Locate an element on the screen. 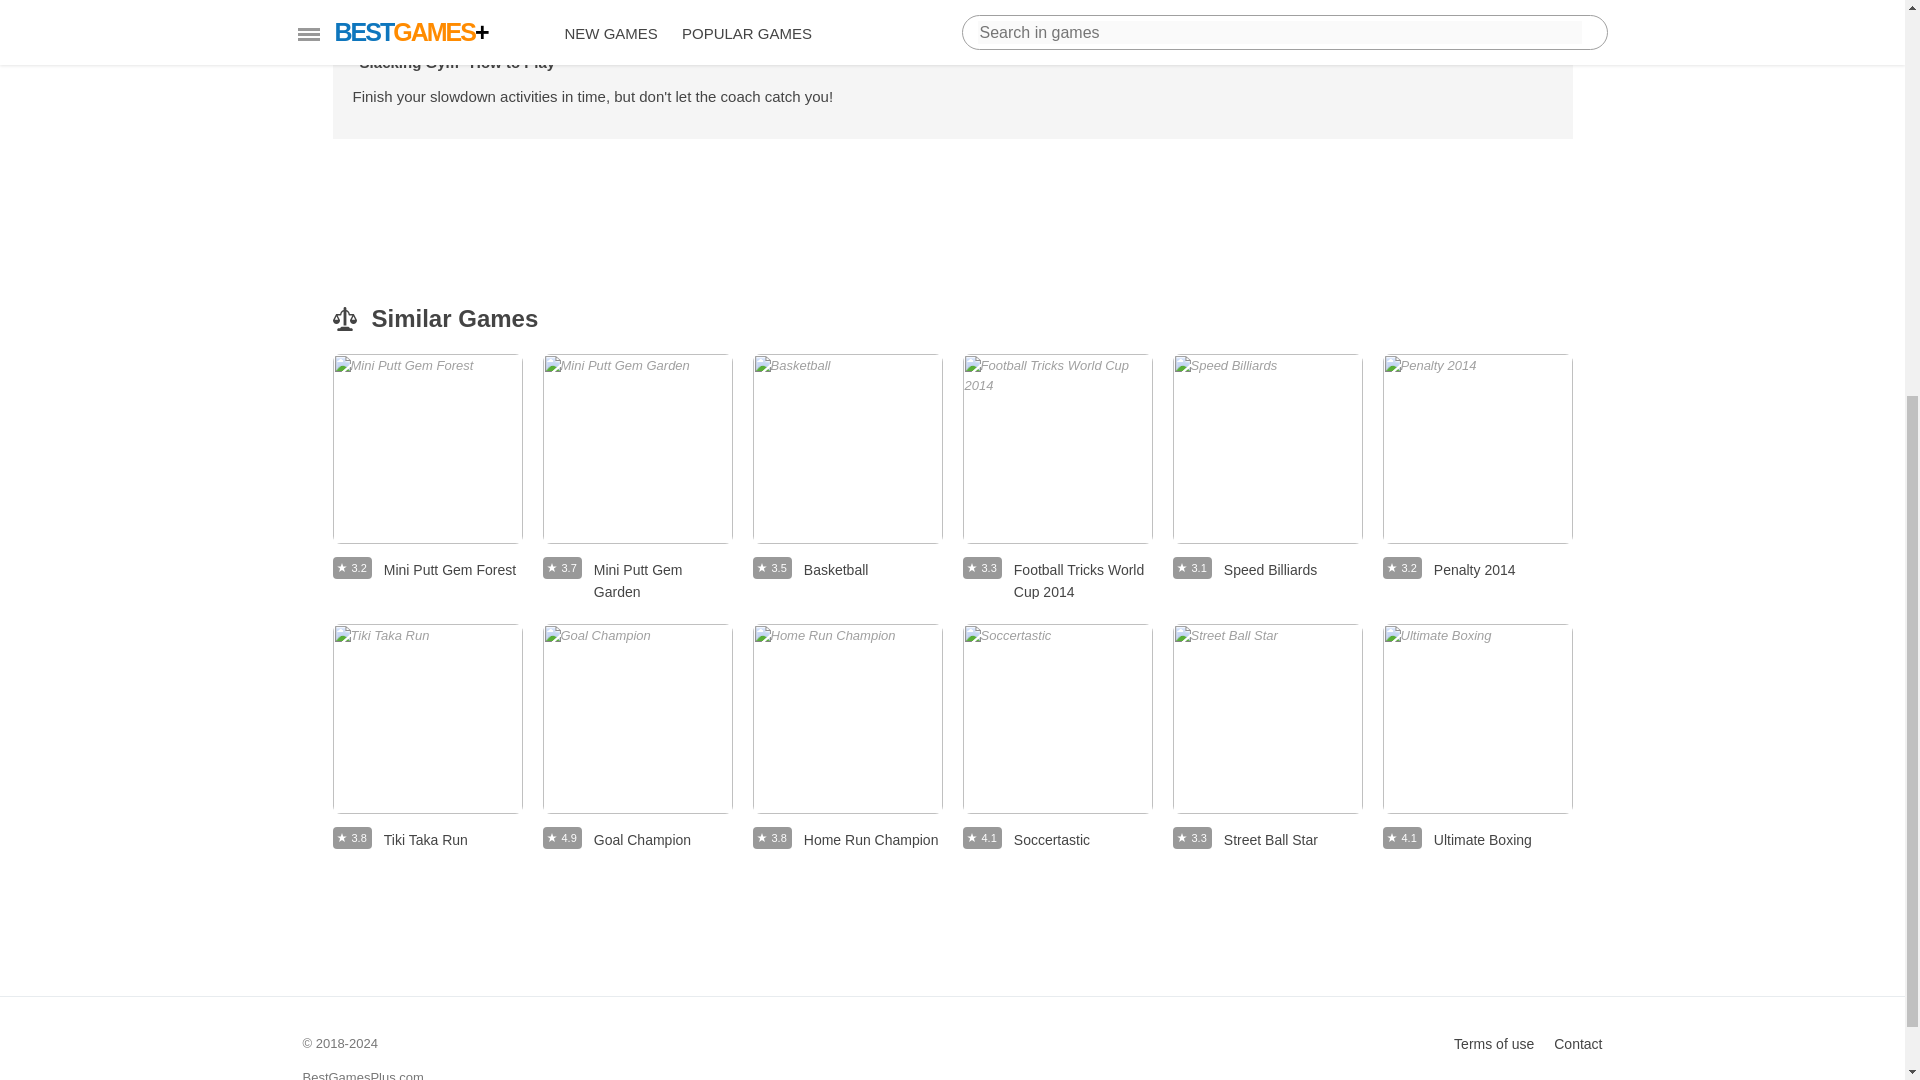  Tiki Taka Run is located at coordinates (427, 719).